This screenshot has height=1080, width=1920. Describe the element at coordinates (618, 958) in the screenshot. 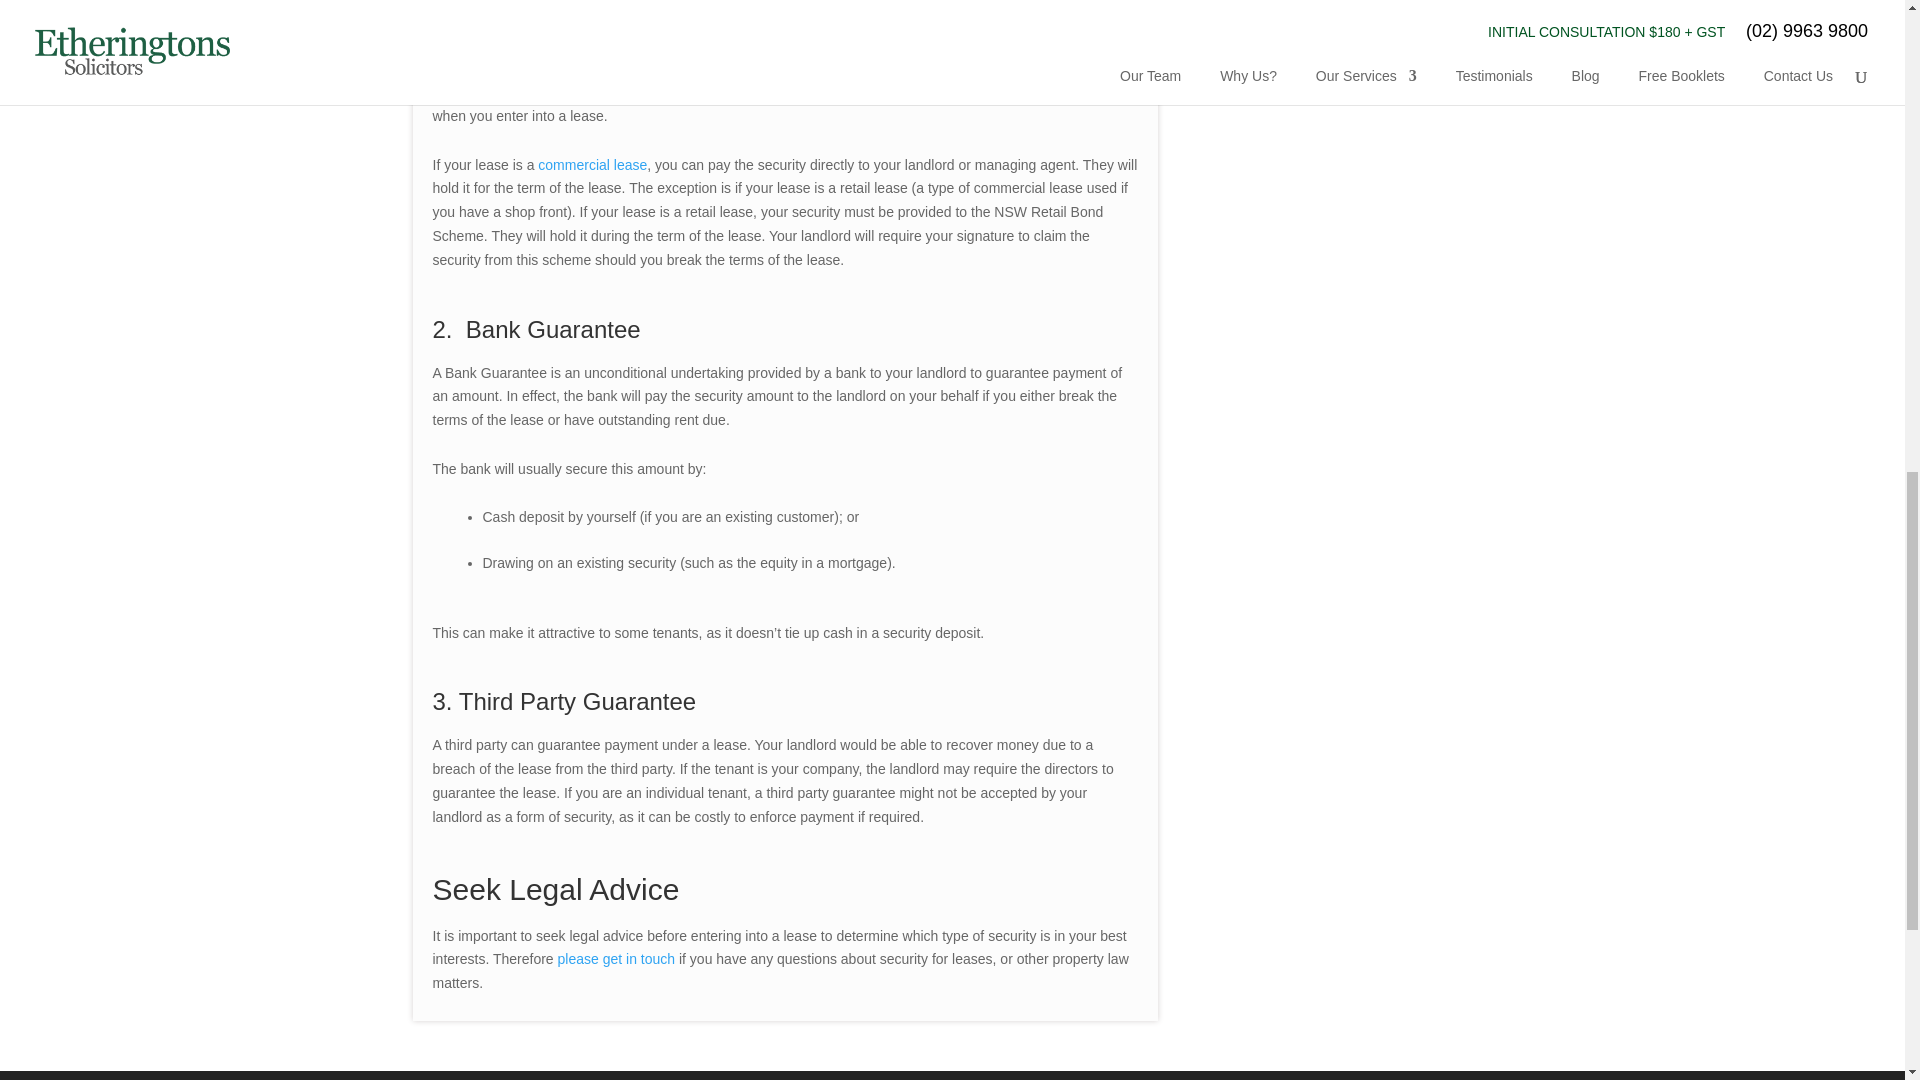

I see `please get in touch` at that location.